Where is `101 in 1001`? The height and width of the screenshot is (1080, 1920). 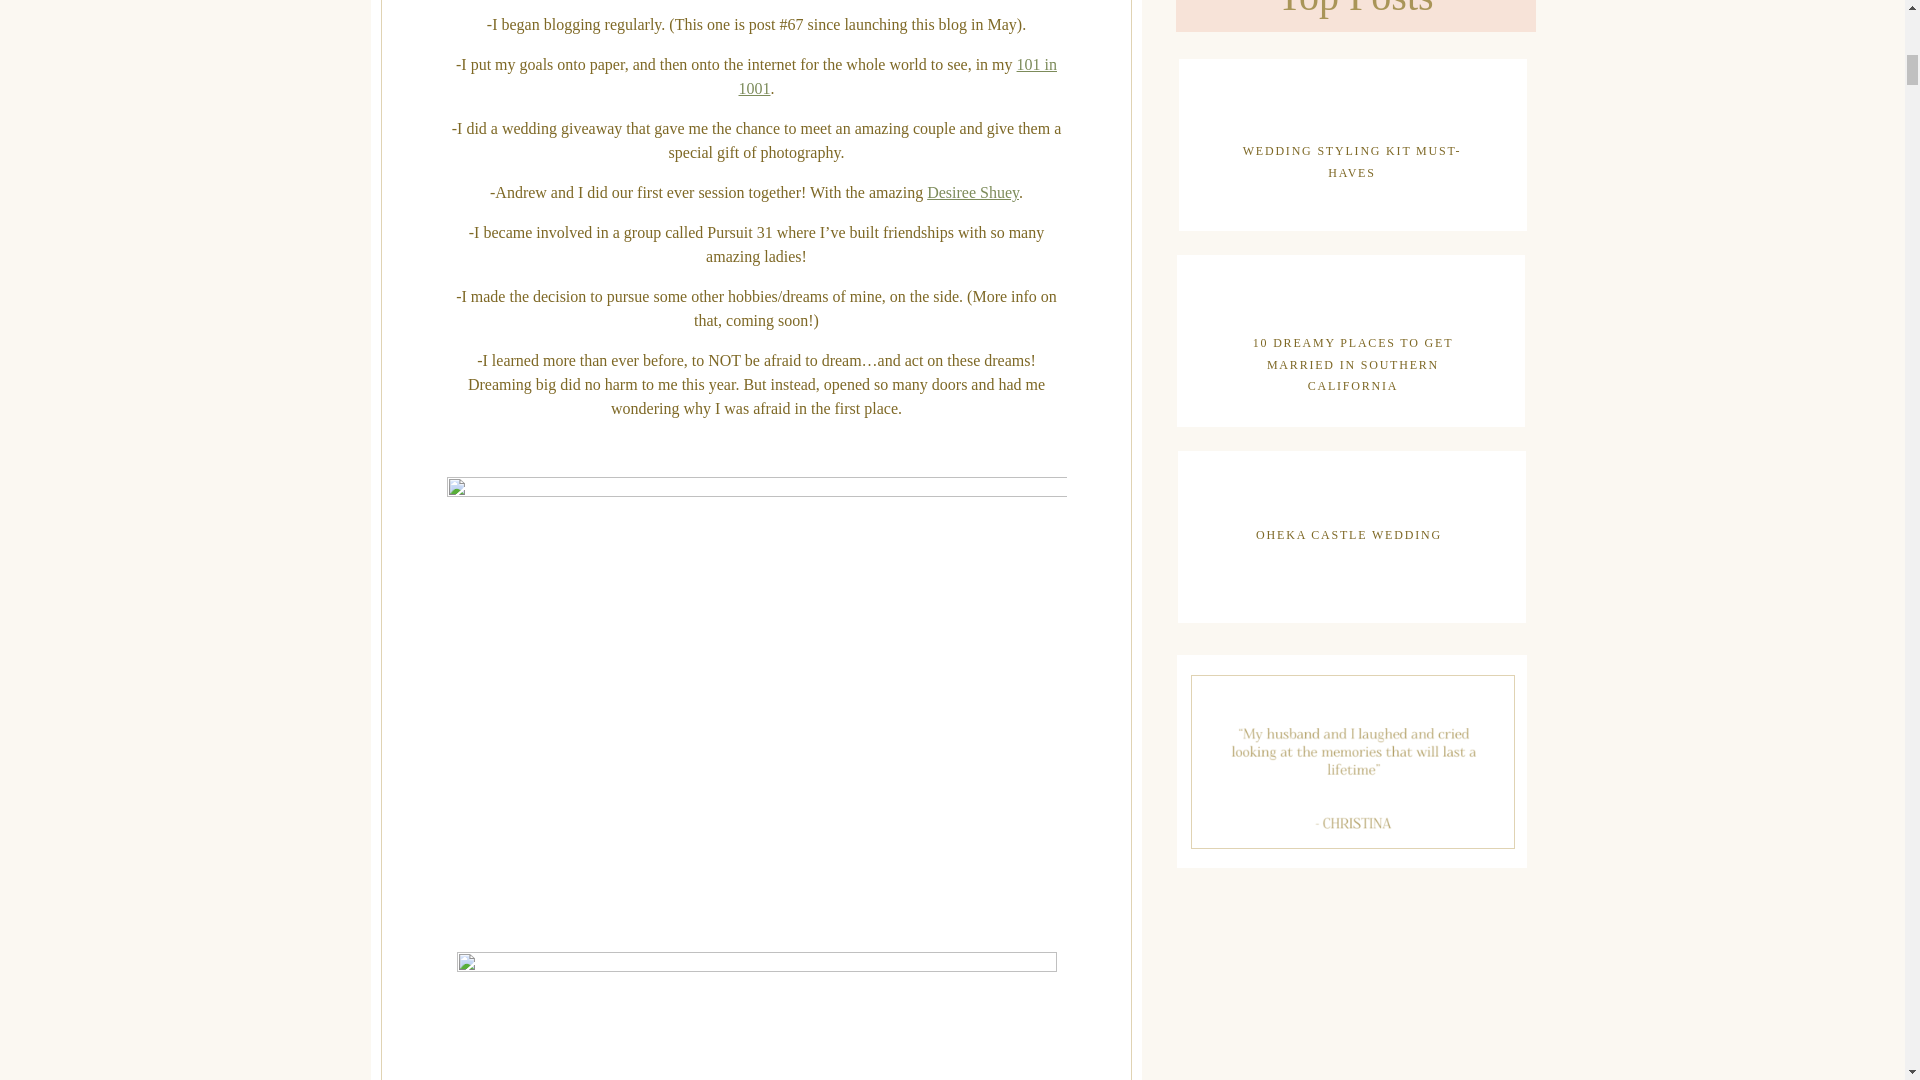 101 in 1001 is located at coordinates (897, 76).